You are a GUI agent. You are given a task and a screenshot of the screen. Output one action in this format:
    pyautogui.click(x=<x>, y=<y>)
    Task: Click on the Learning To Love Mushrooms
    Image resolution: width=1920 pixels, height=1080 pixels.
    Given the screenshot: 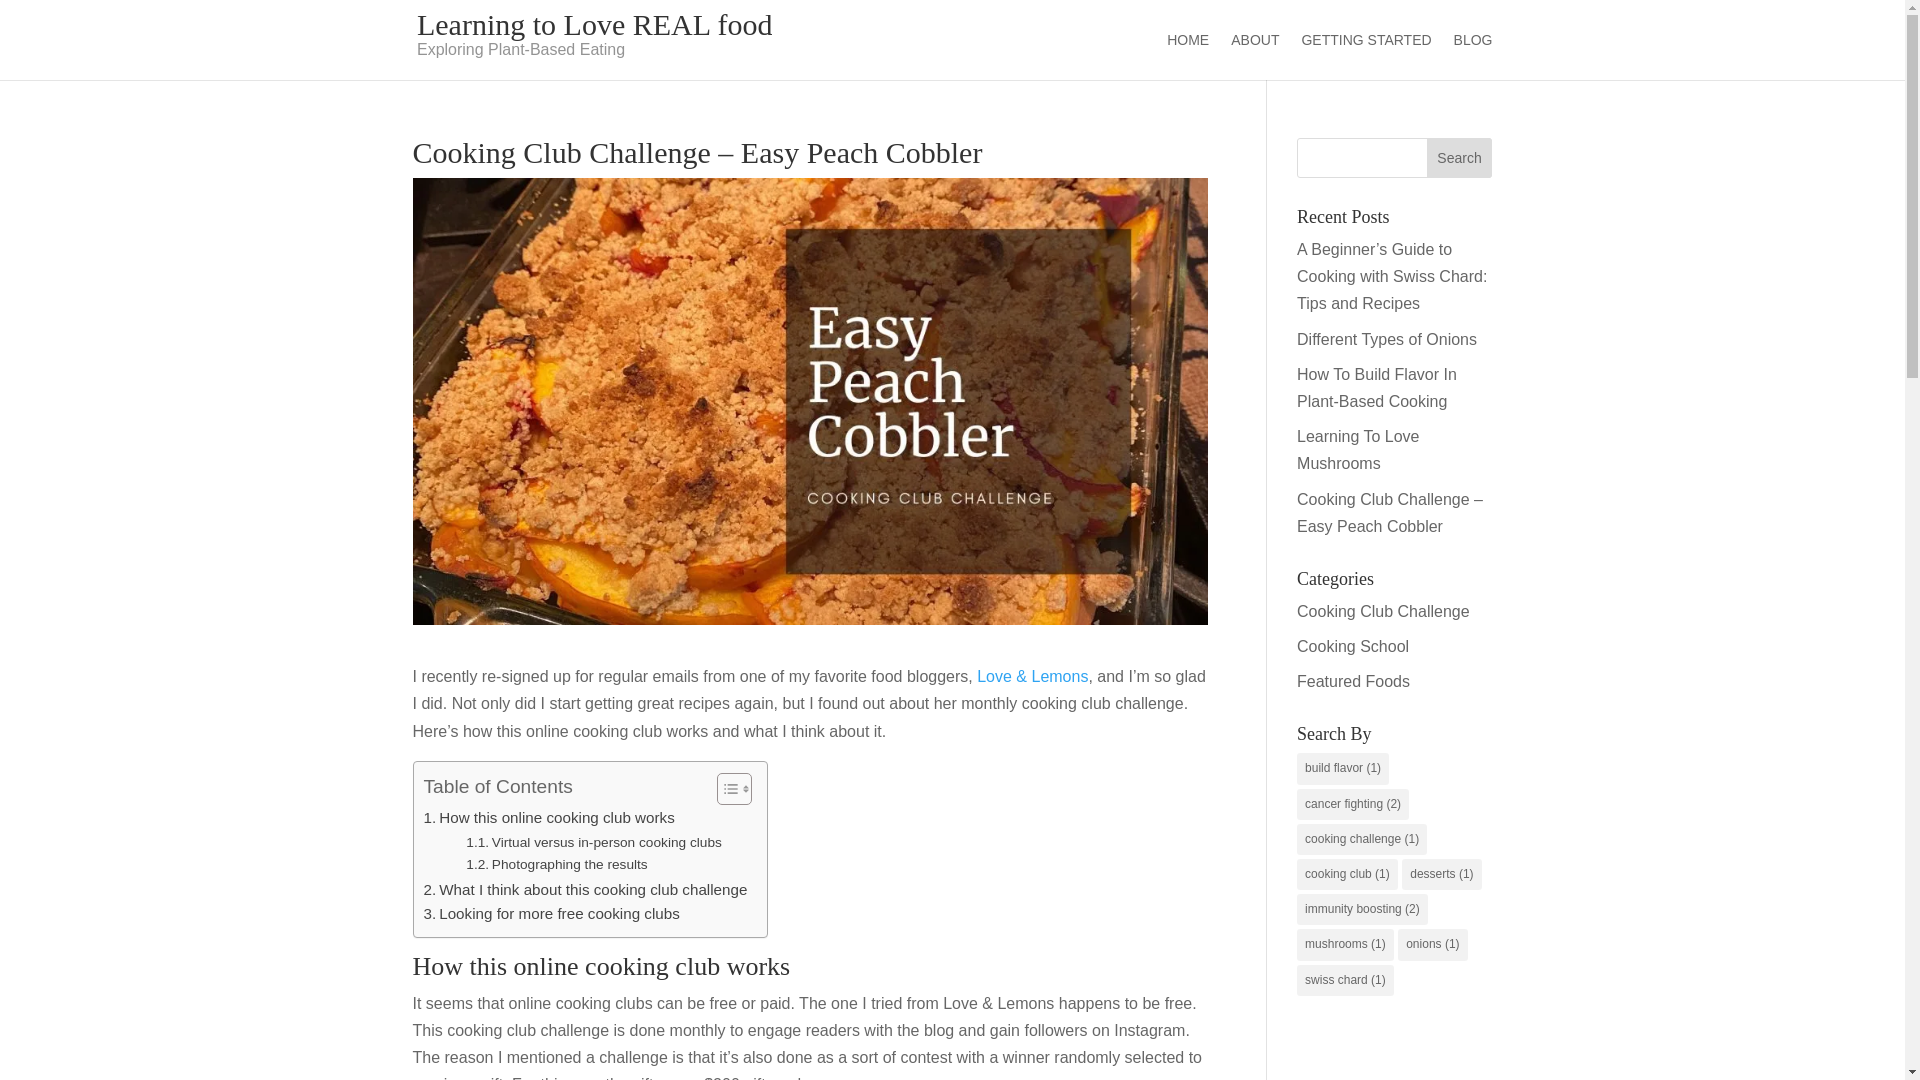 What is the action you would take?
    pyautogui.click(x=1358, y=449)
    